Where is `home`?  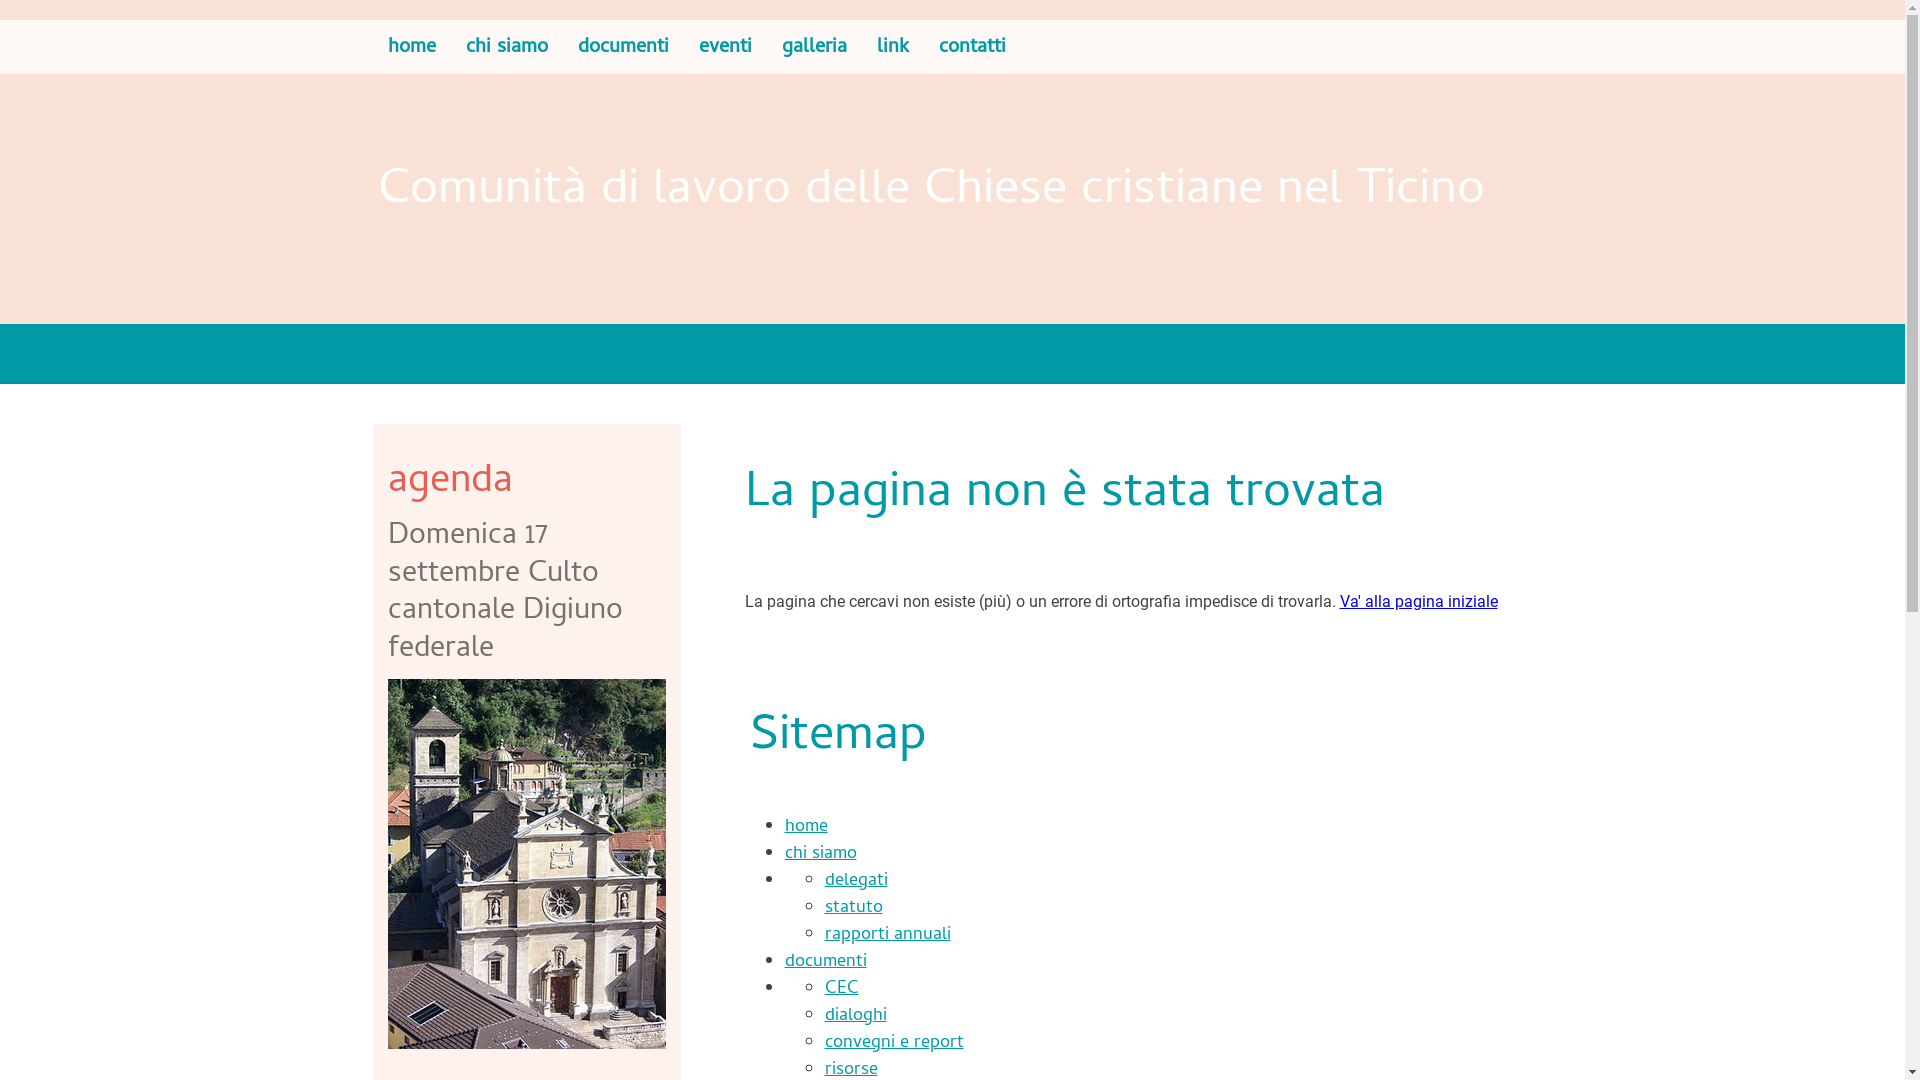 home is located at coordinates (806, 828).